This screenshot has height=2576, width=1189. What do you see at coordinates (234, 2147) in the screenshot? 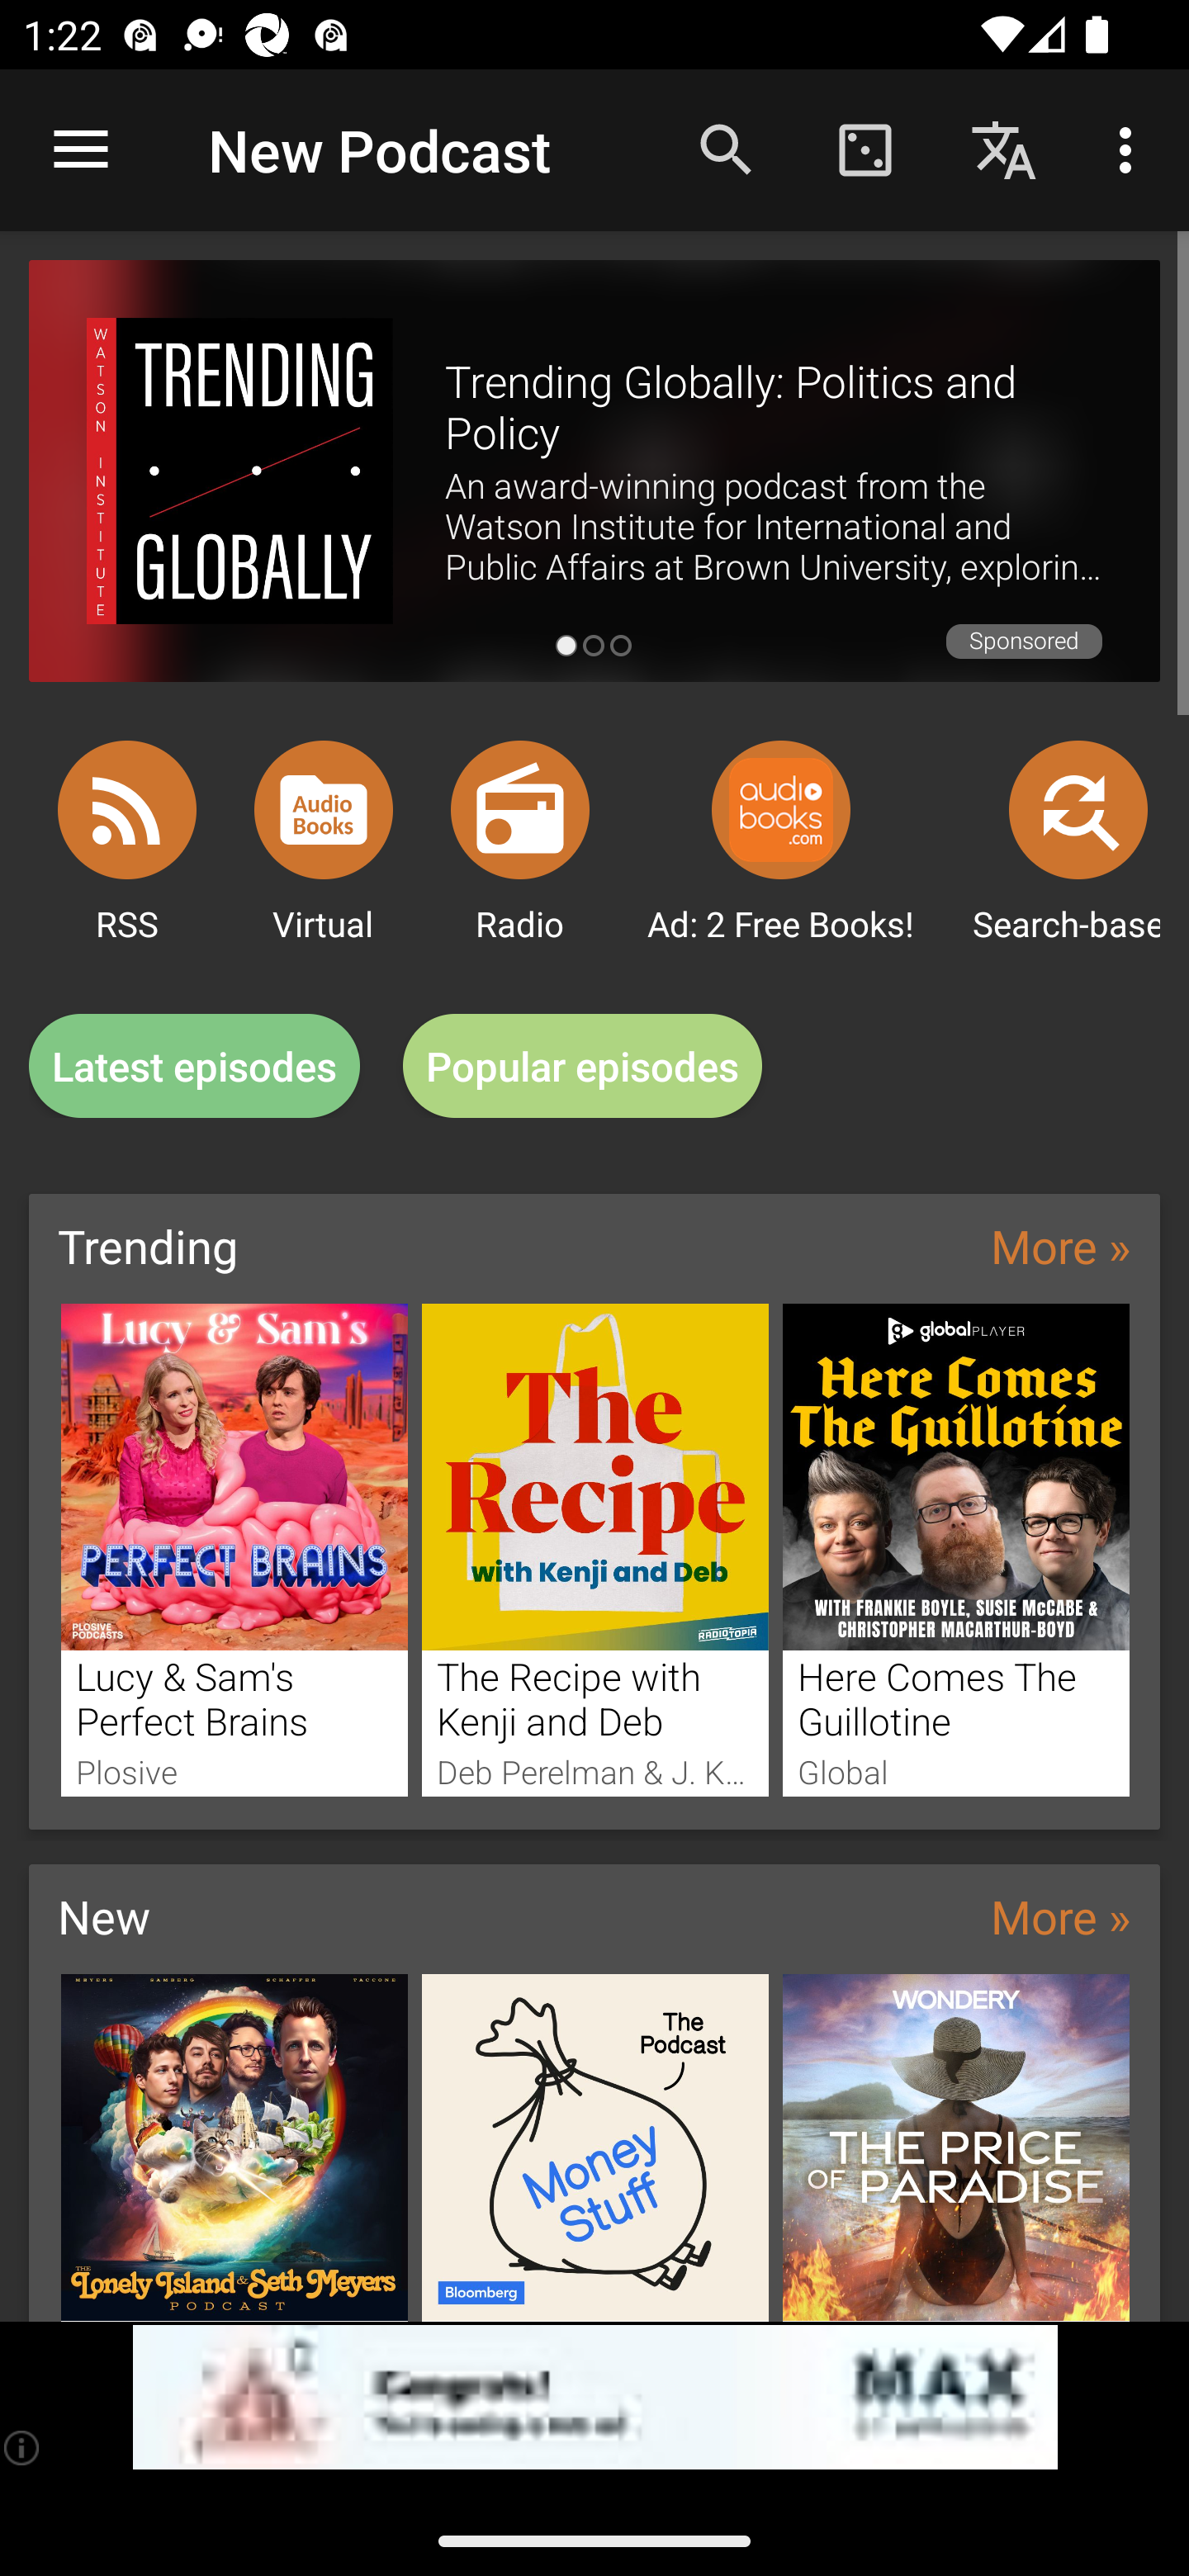
I see `The Lonely Island and Seth Meyers Podcast` at bounding box center [234, 2147].